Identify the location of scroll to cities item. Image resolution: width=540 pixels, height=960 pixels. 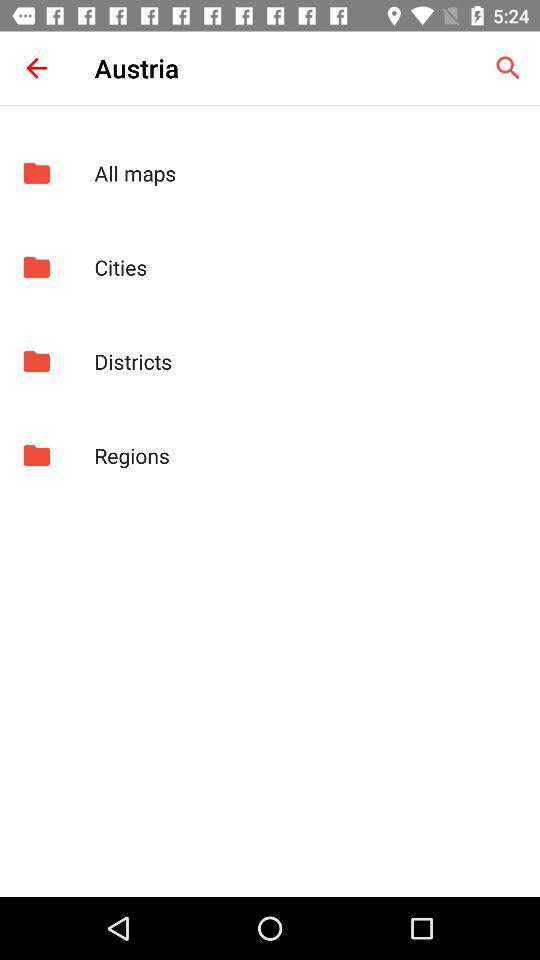
(306, 267).